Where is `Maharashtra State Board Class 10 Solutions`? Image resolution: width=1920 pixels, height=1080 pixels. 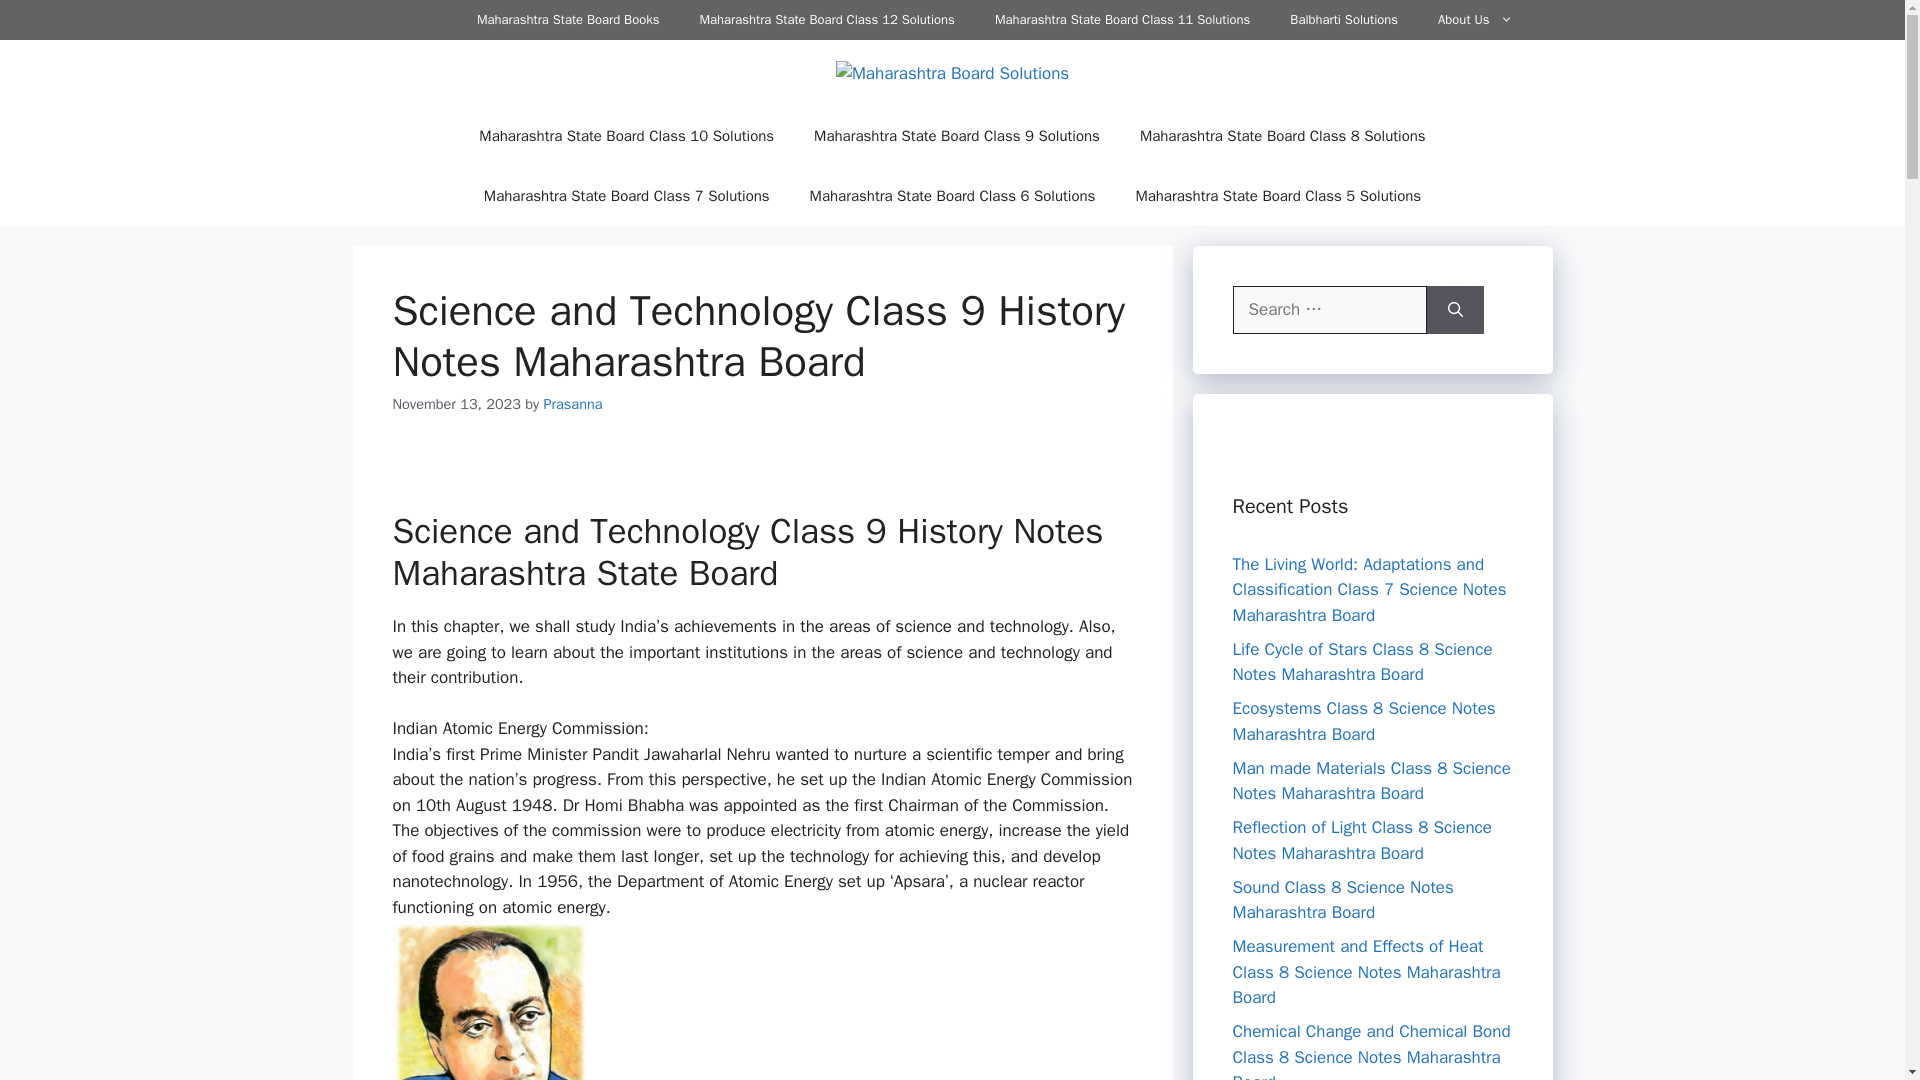
Maharashtra State Board Class 10 Solutions is located at coordinates (626, 136).